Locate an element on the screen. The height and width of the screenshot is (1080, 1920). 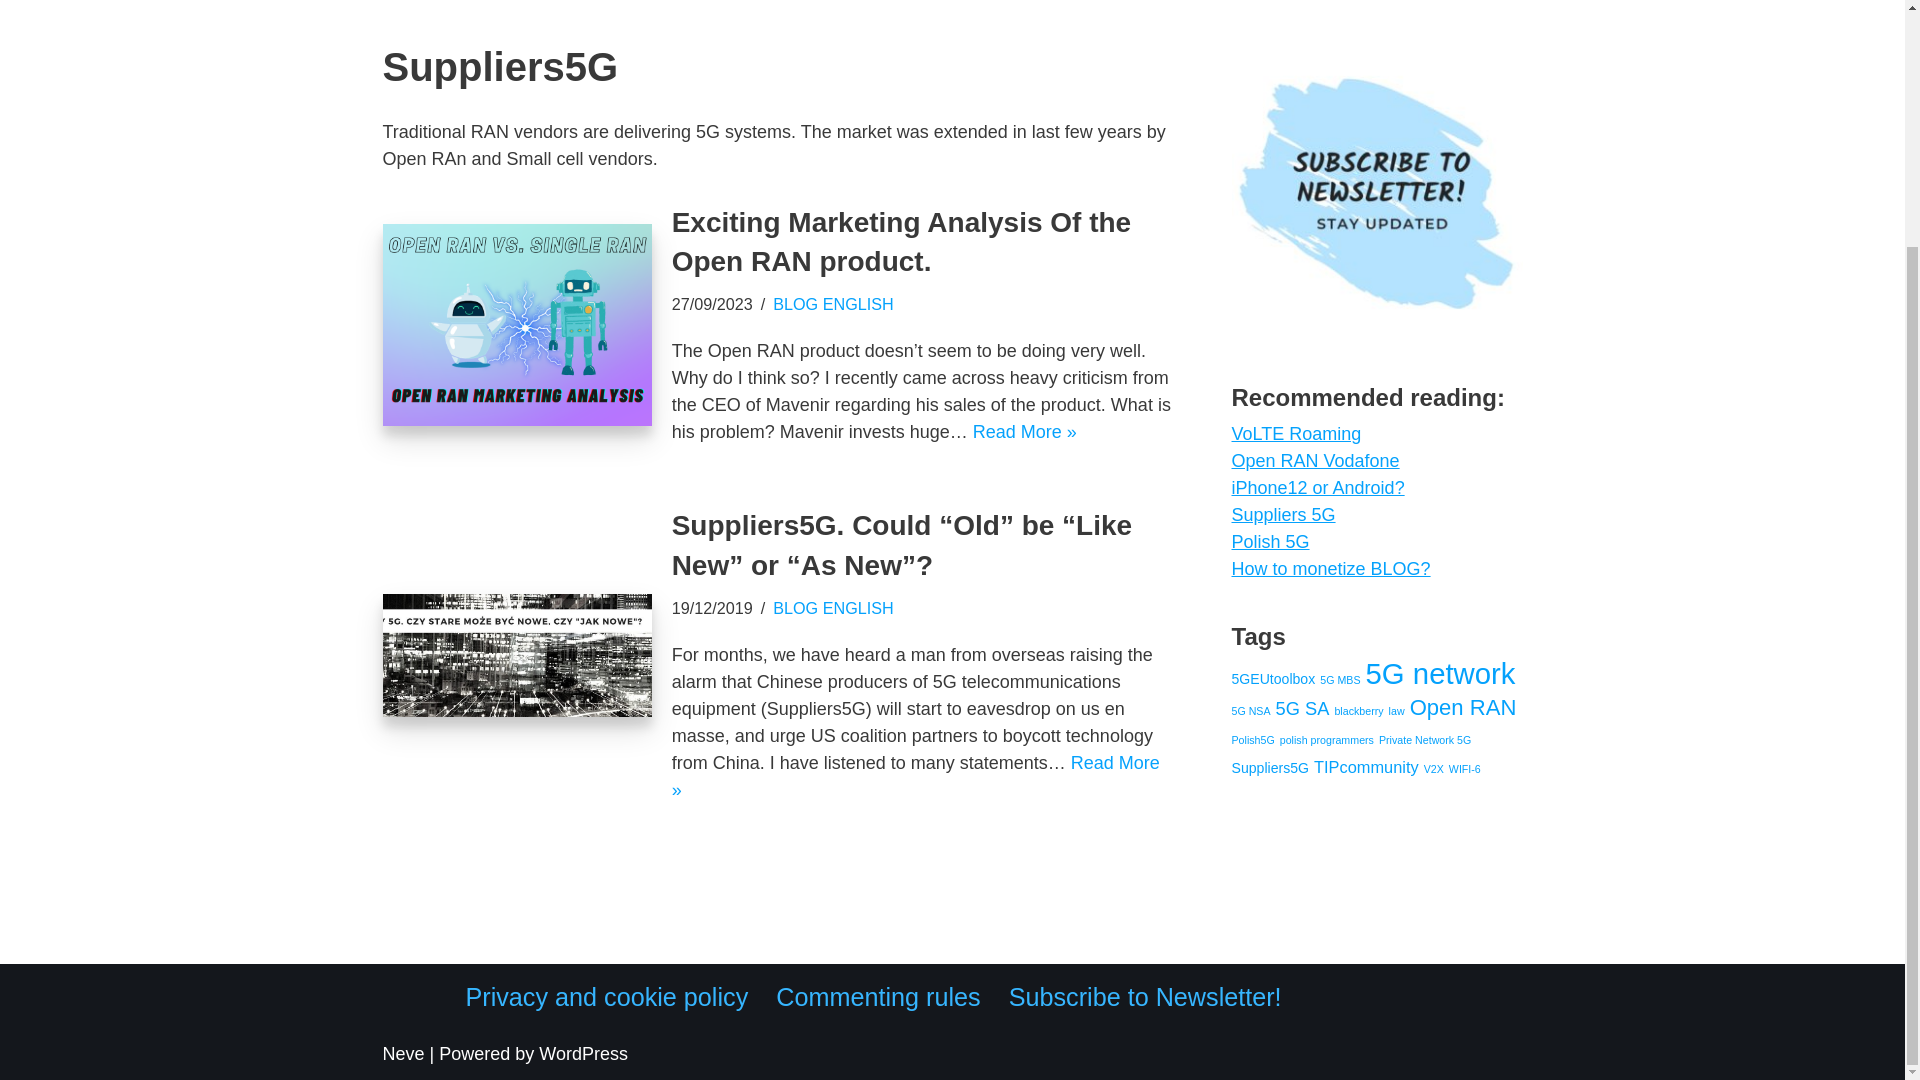
Open RAN Vodafone is located at coordinates (1316, 460).